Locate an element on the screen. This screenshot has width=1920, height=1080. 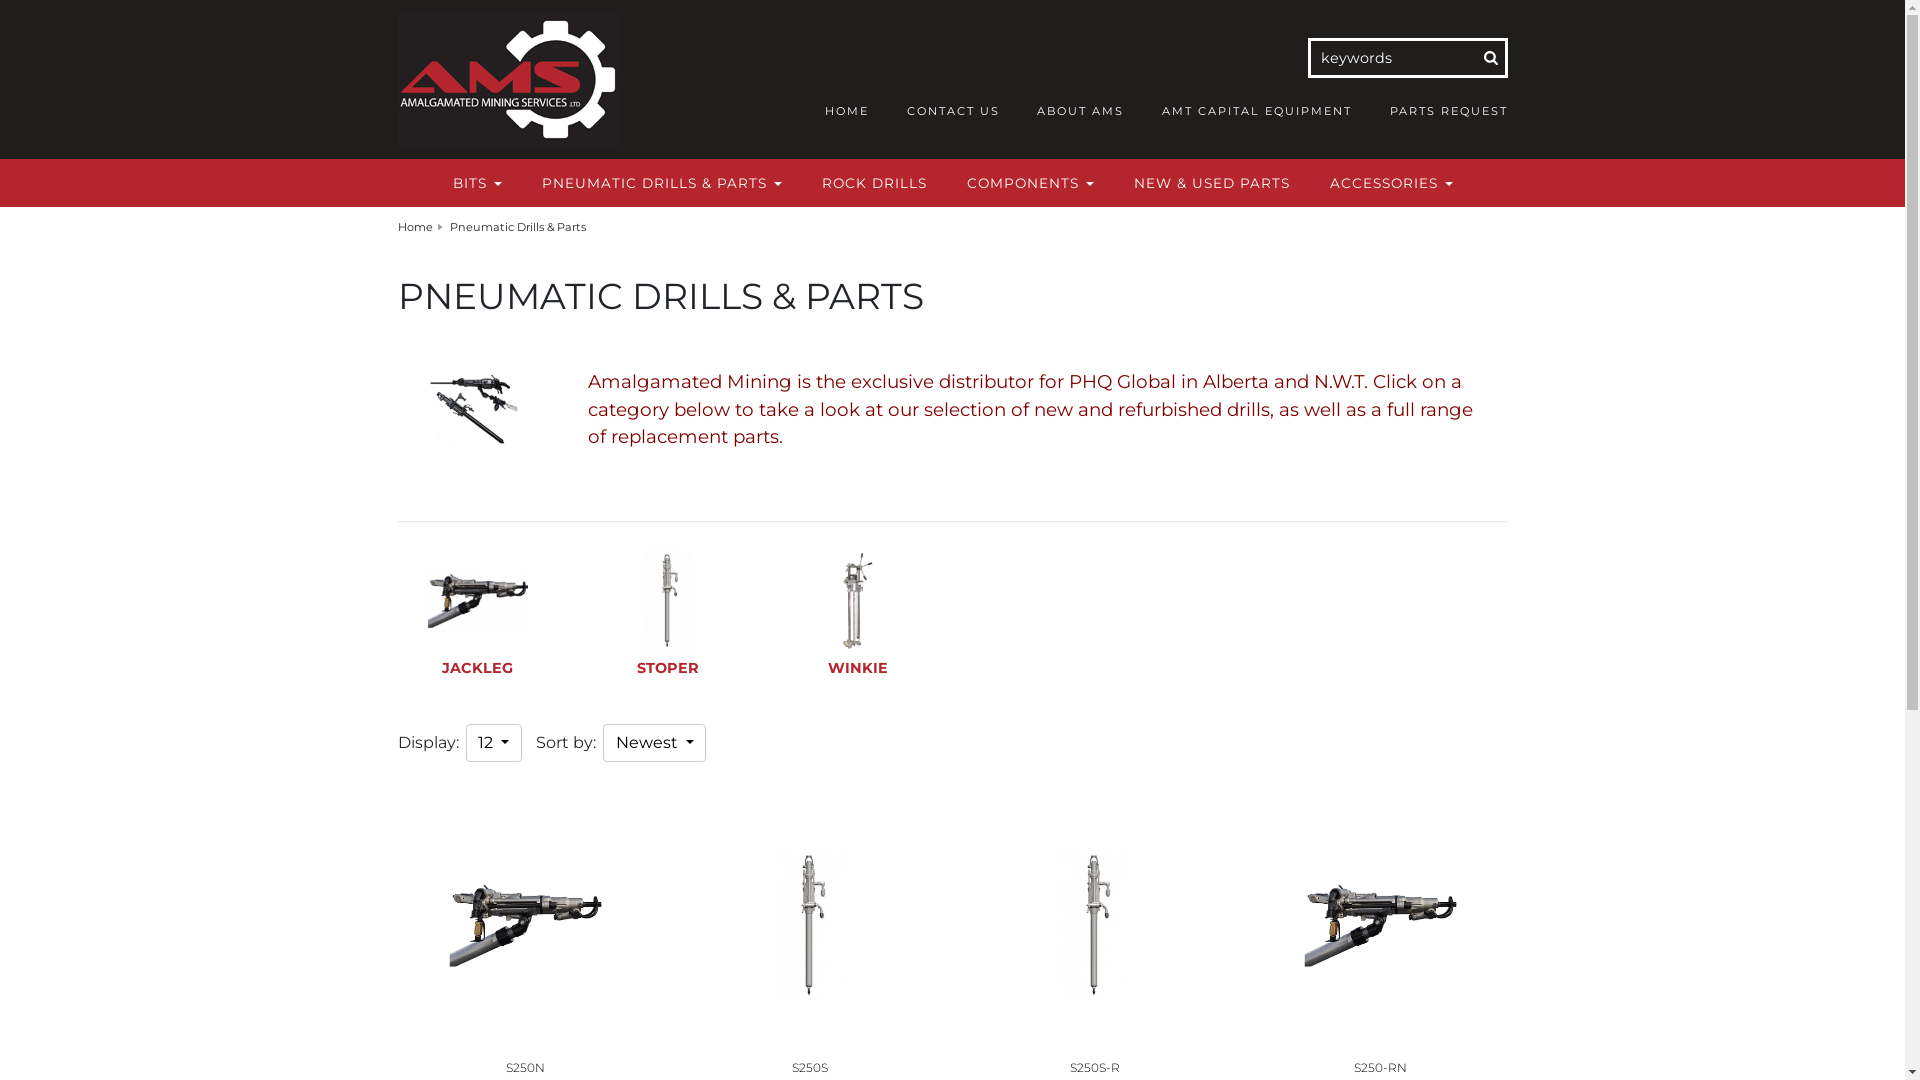
S250N is located at coordinates (526, 1068).